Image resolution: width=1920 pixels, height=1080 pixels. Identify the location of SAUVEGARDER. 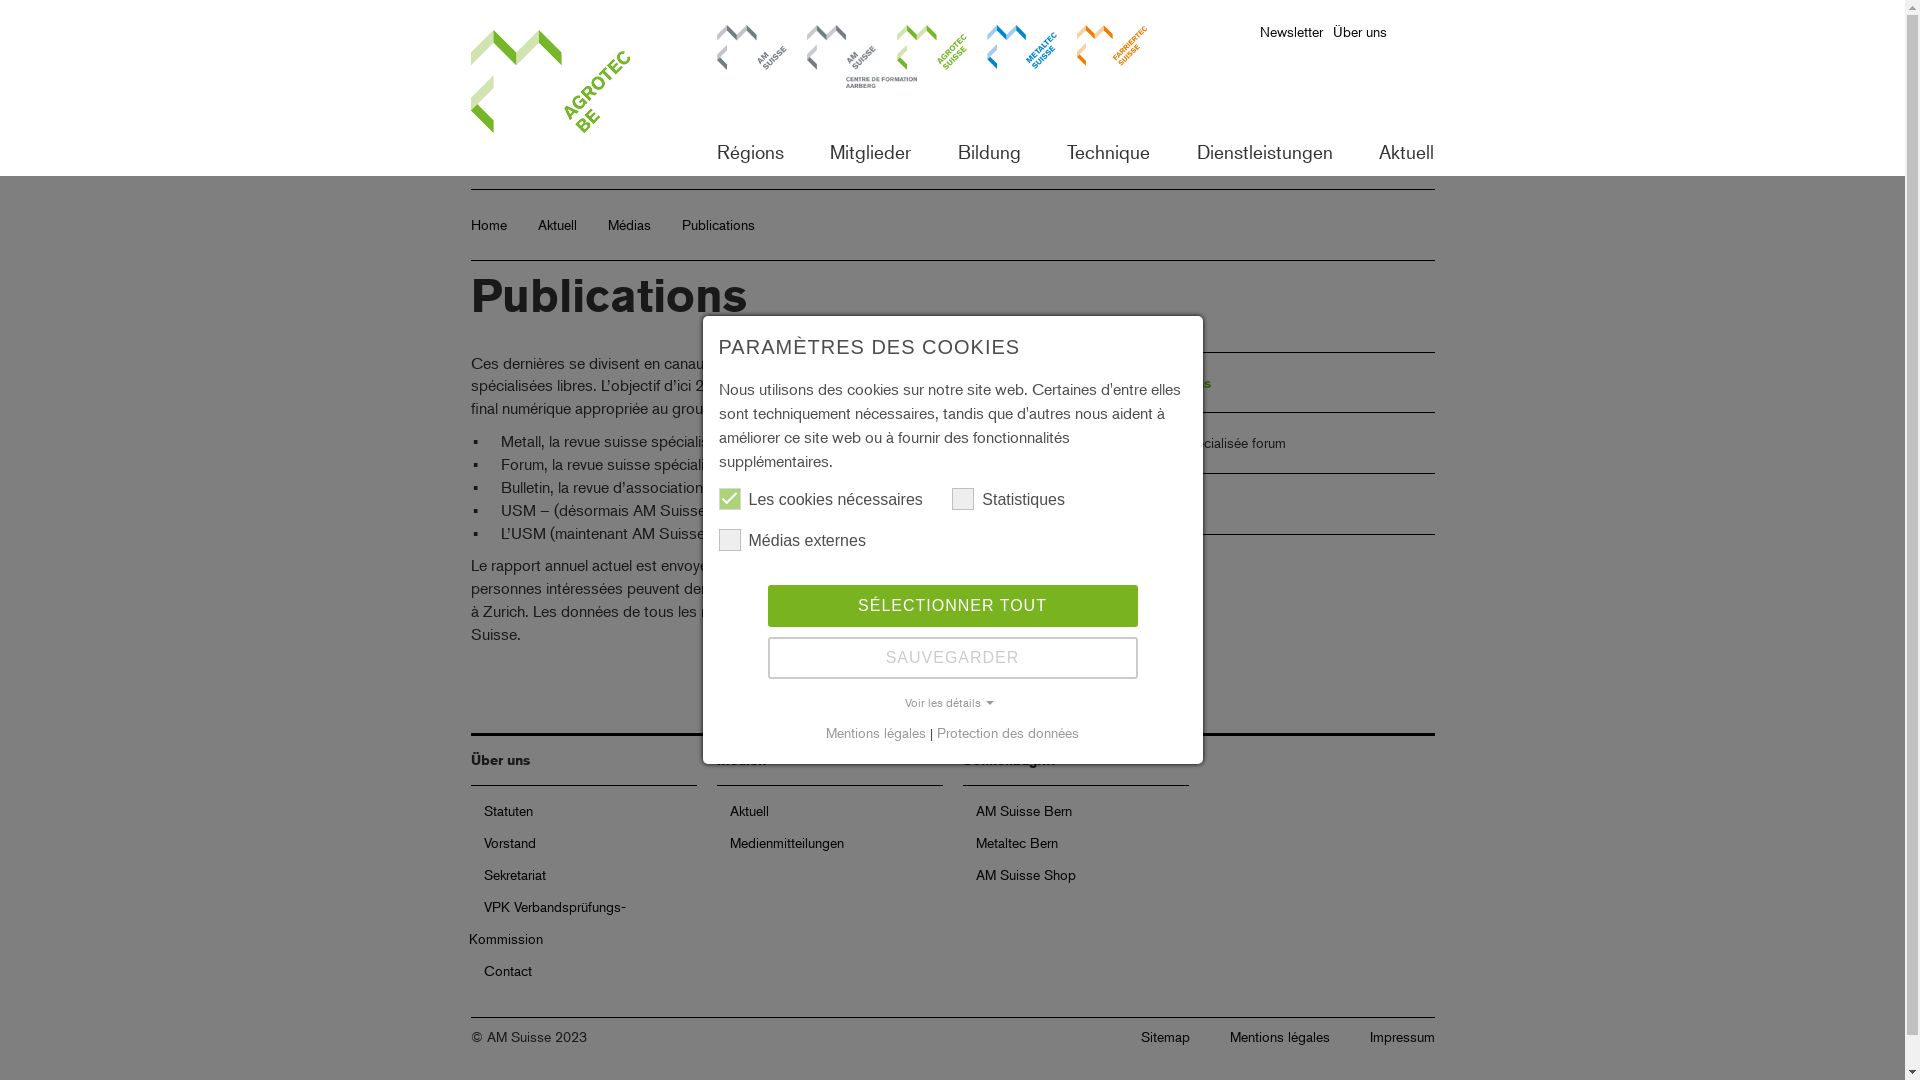
(953, 658).